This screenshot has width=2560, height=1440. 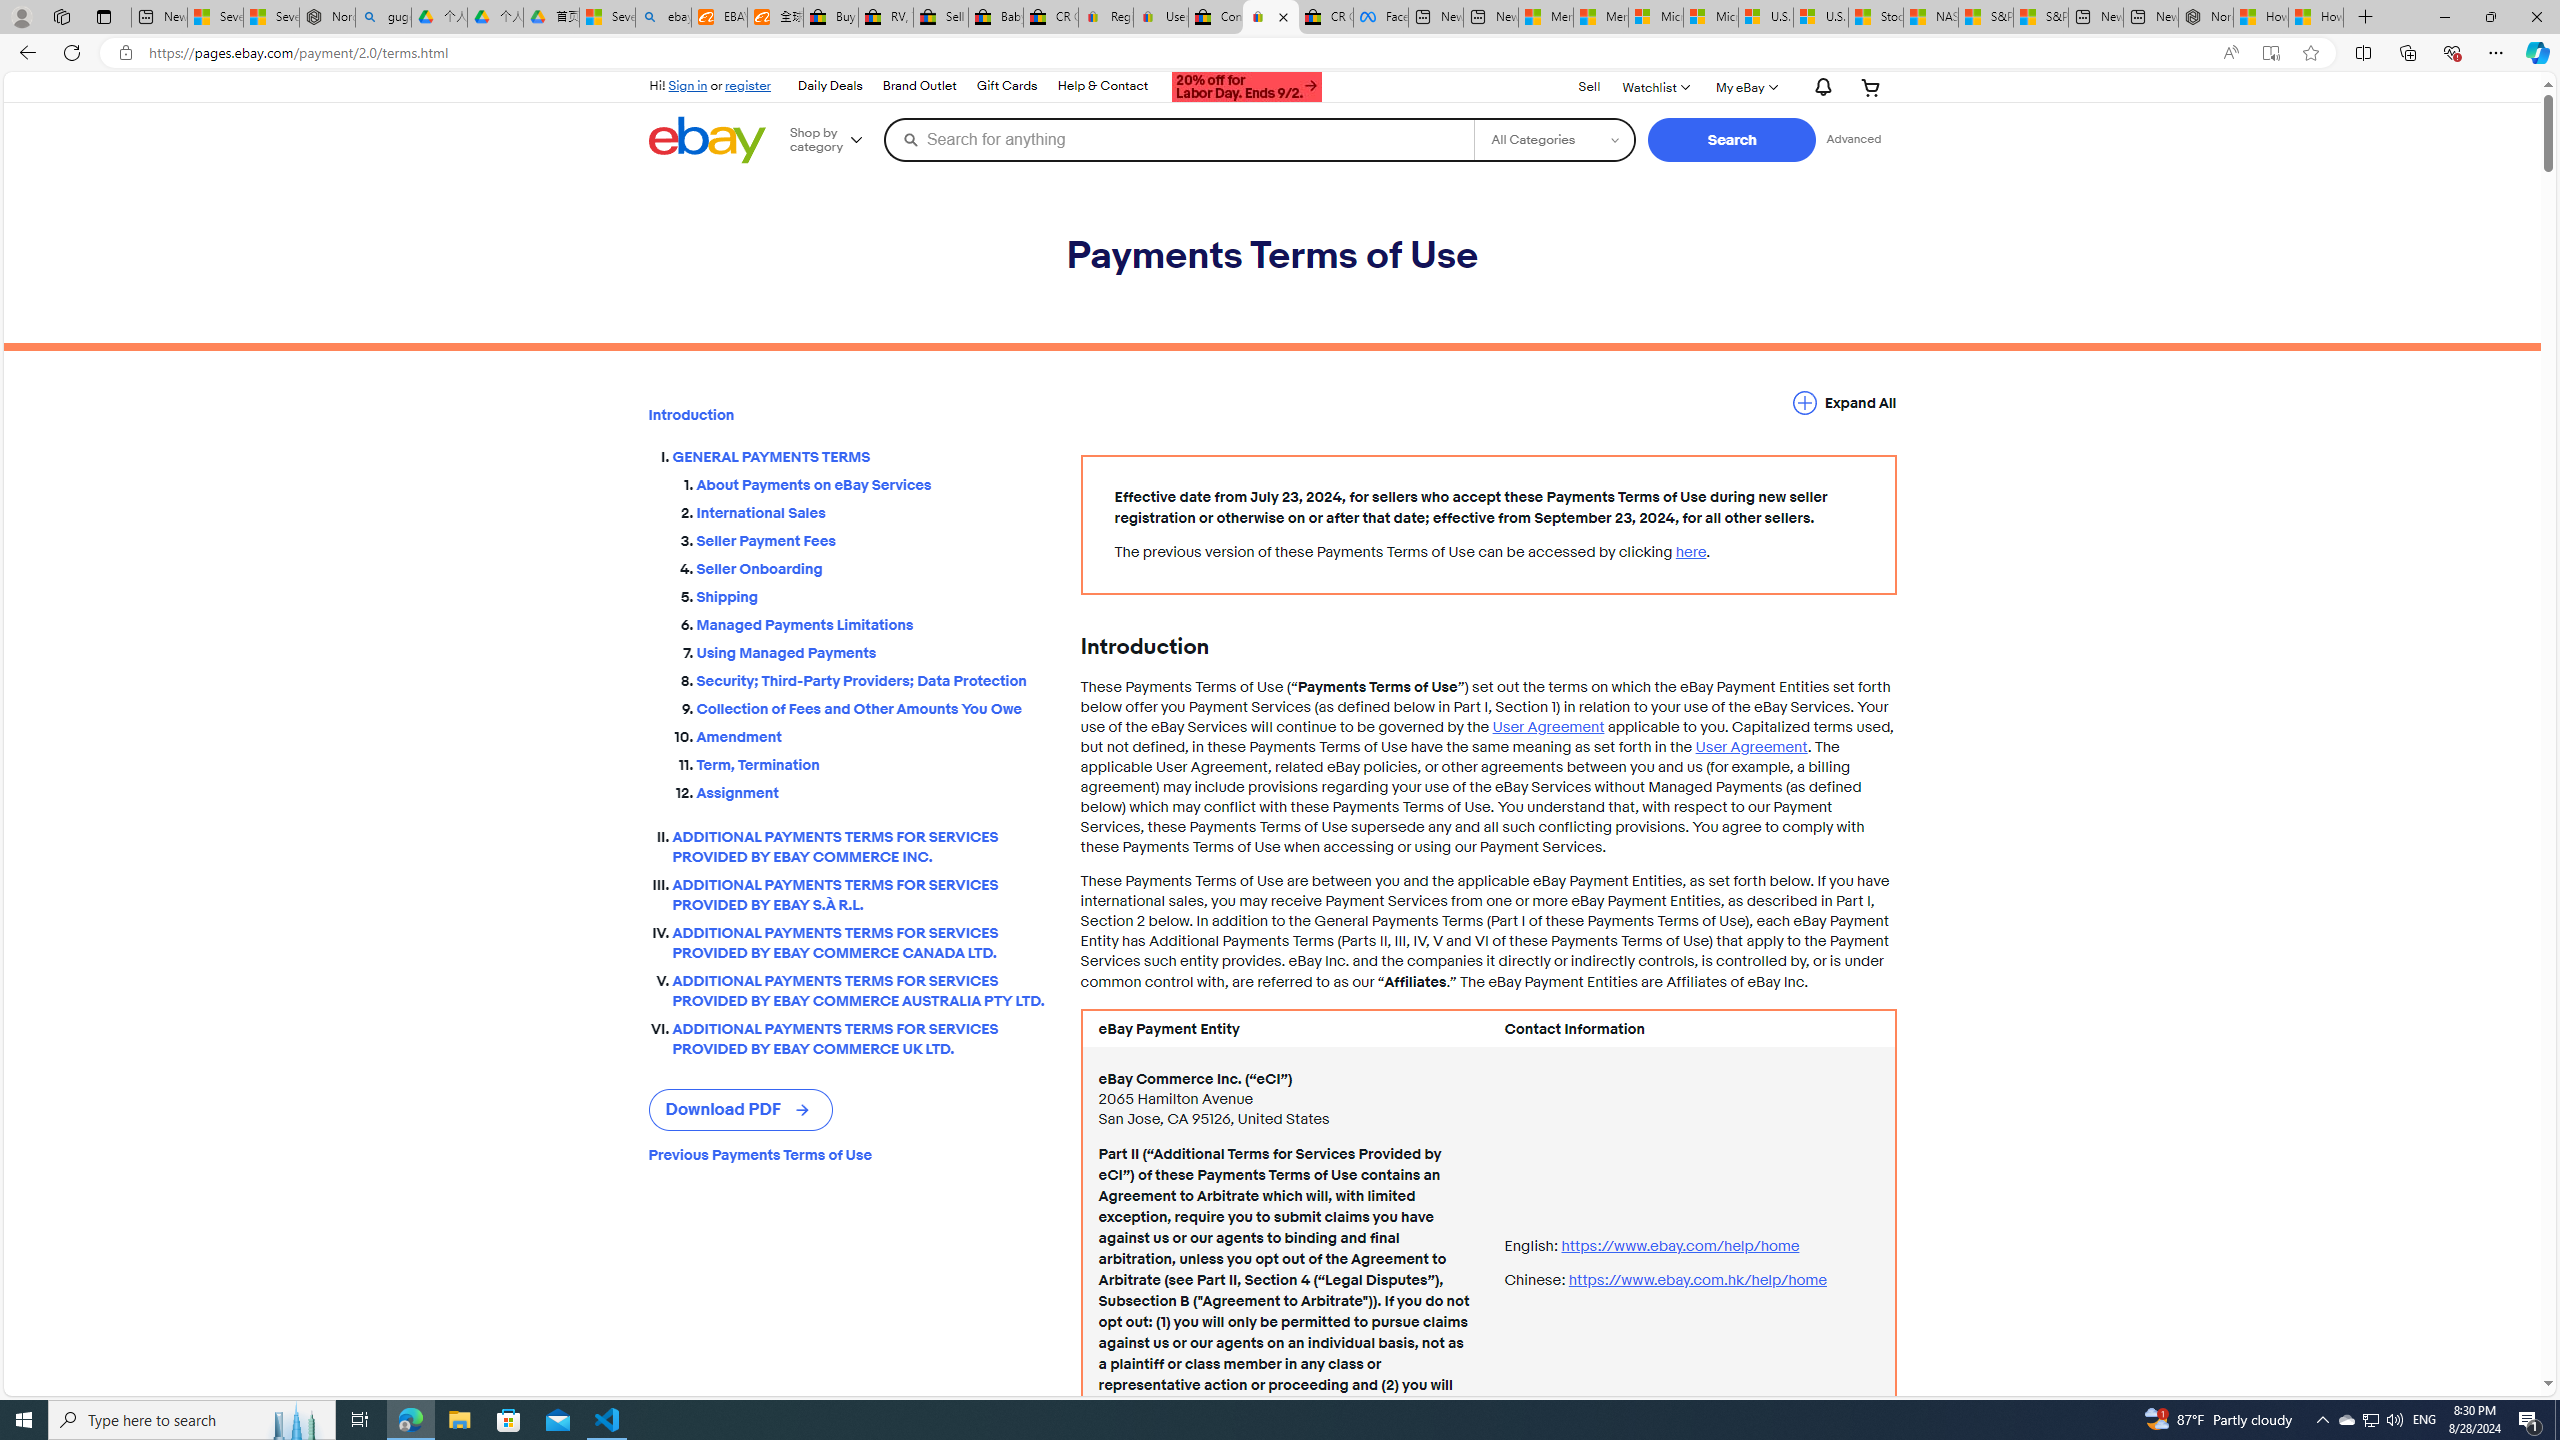 I want to click on Term, Termination, so click(x=872, y=762).